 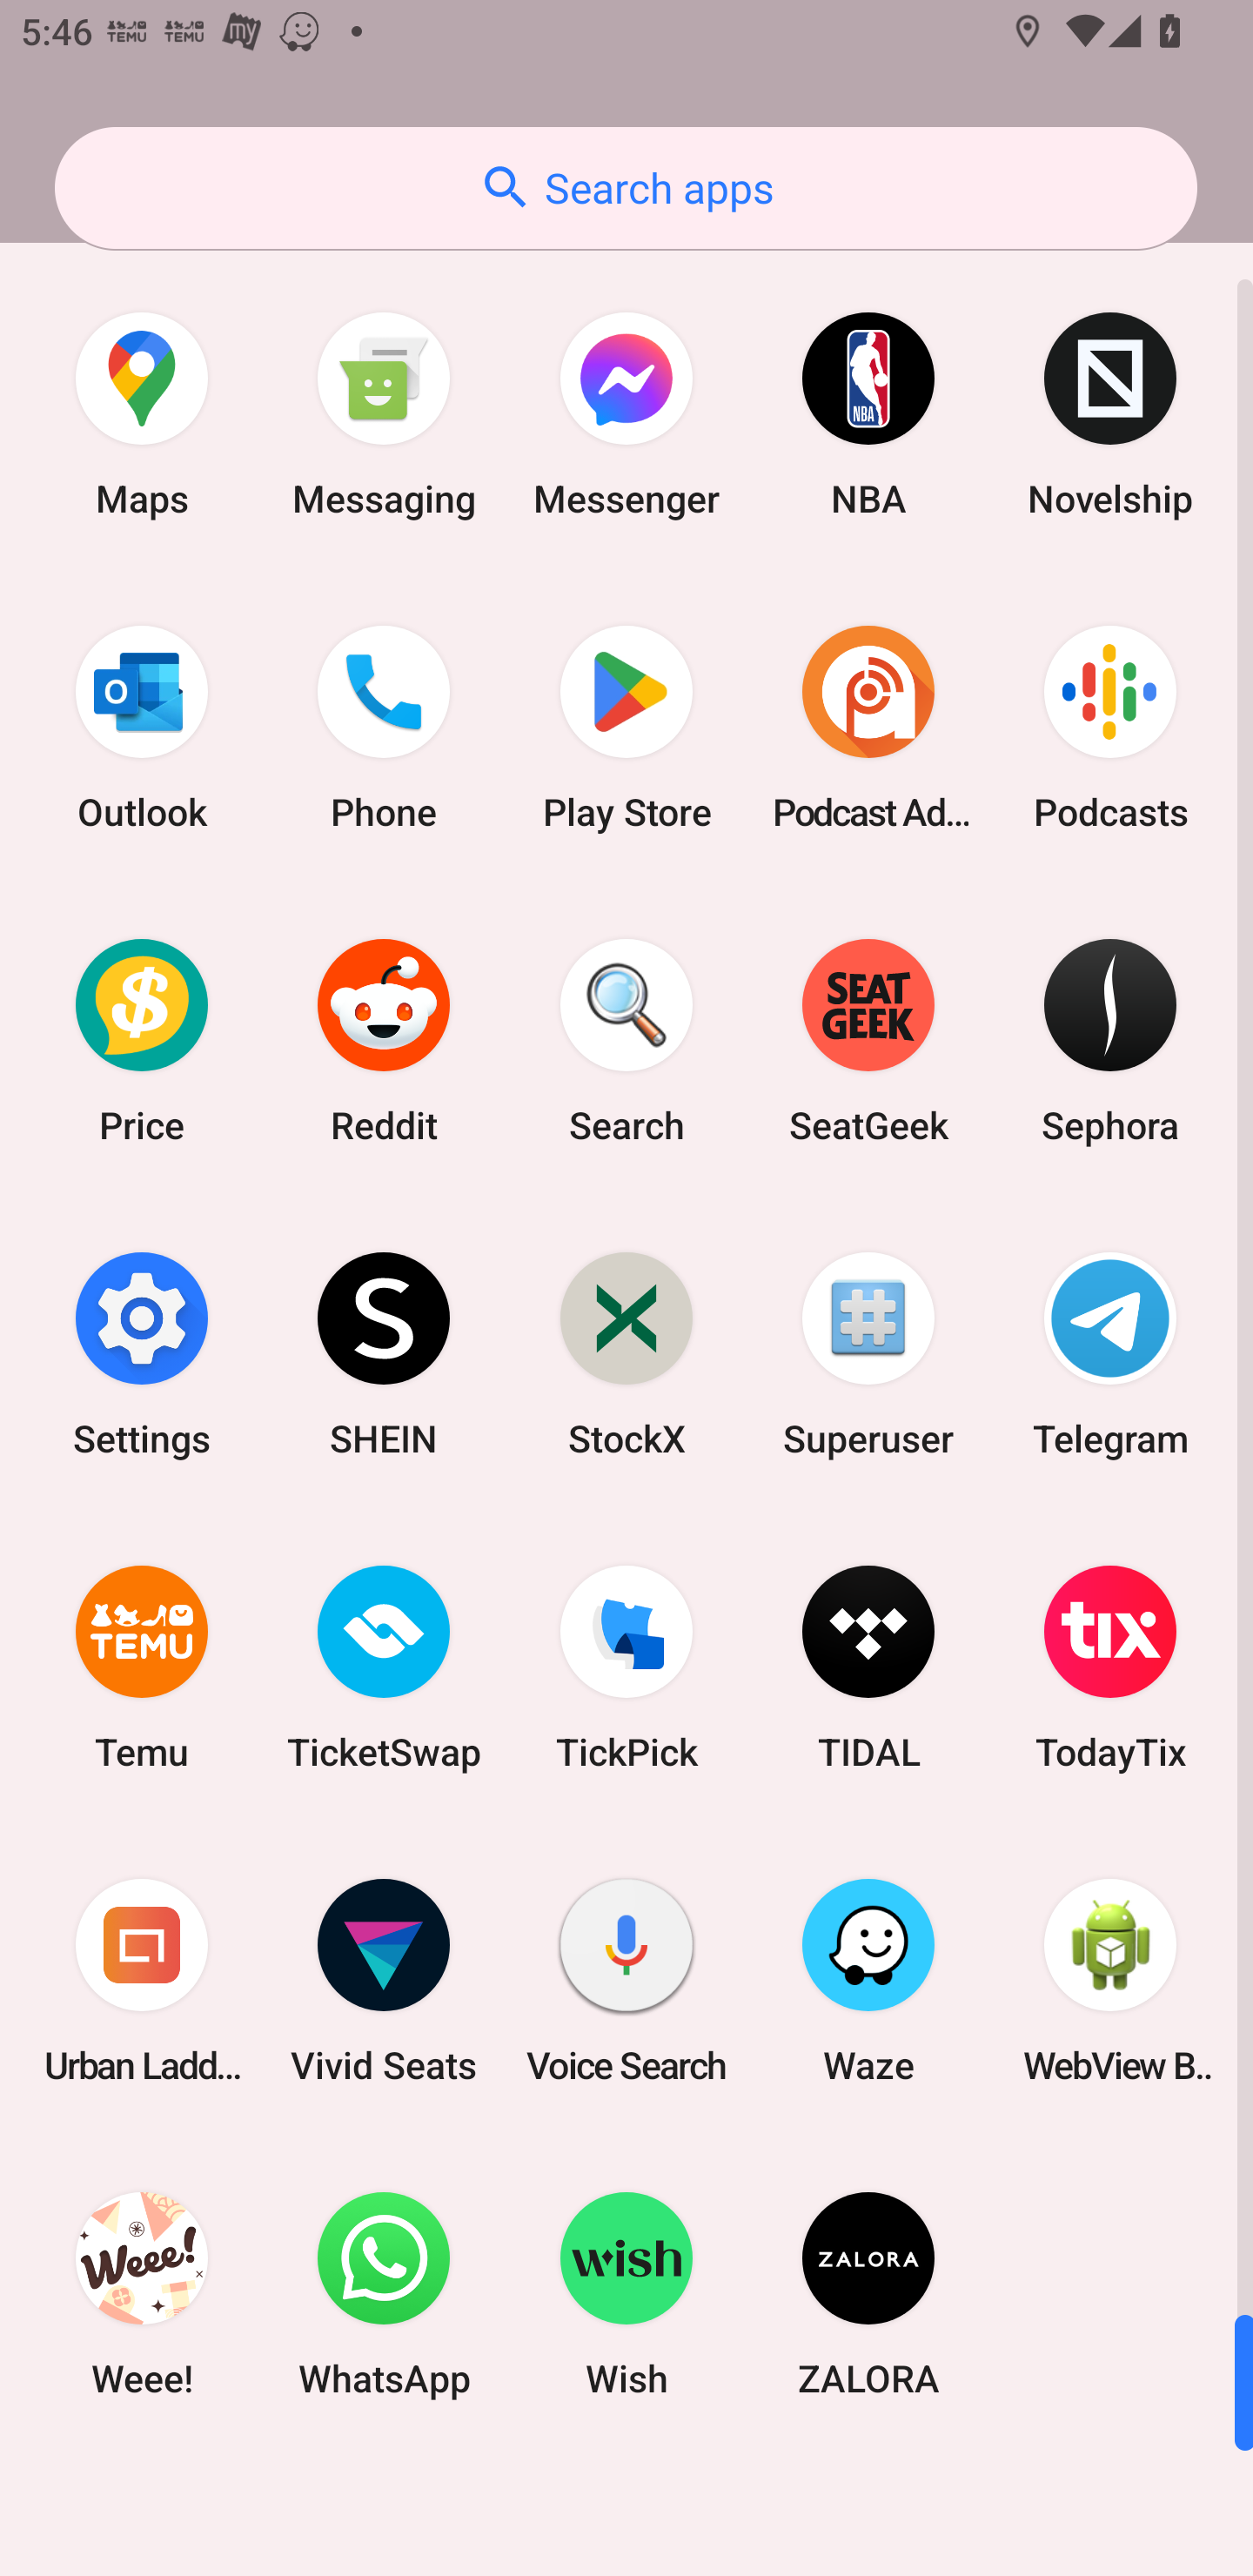 What do you see at coordinates (626, 728) in the screenshot?
I see `Play Store` at bounding box center [626, 728].